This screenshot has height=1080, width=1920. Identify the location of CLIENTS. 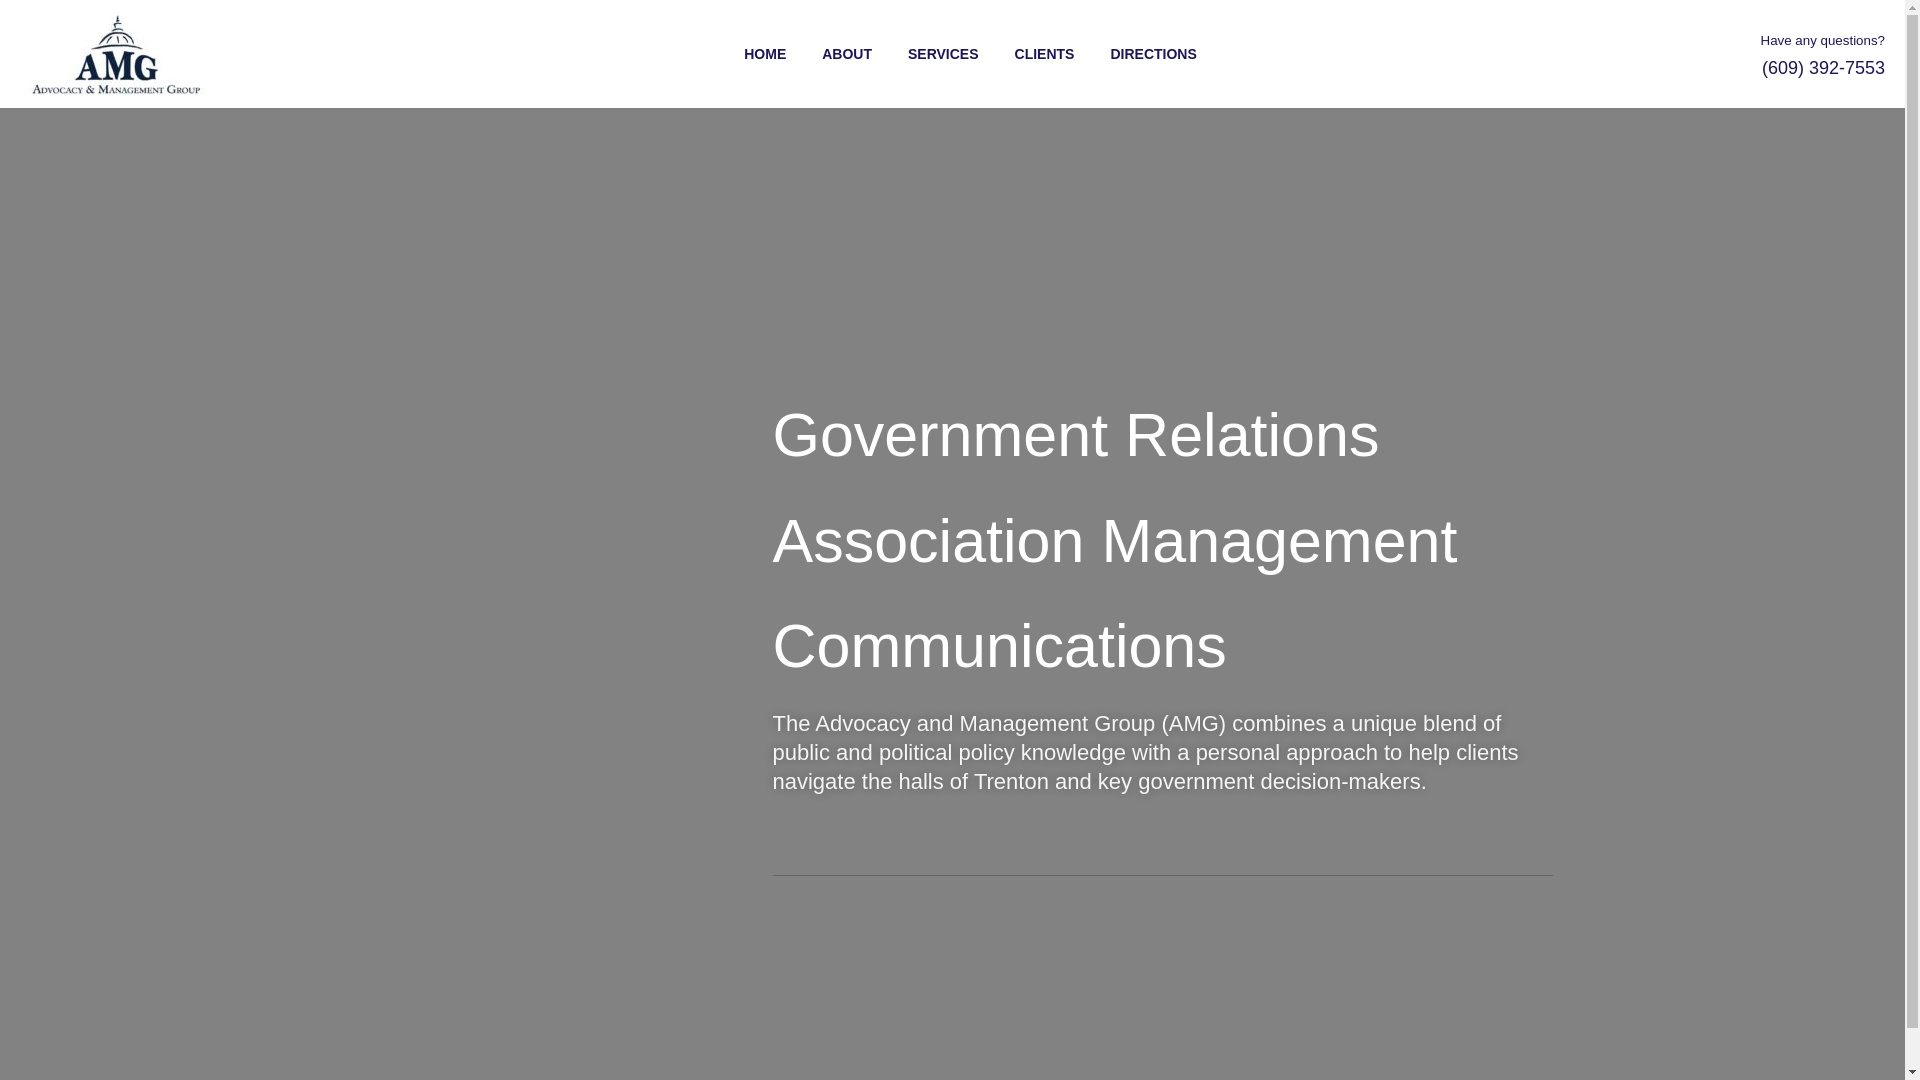
(1027, 55).